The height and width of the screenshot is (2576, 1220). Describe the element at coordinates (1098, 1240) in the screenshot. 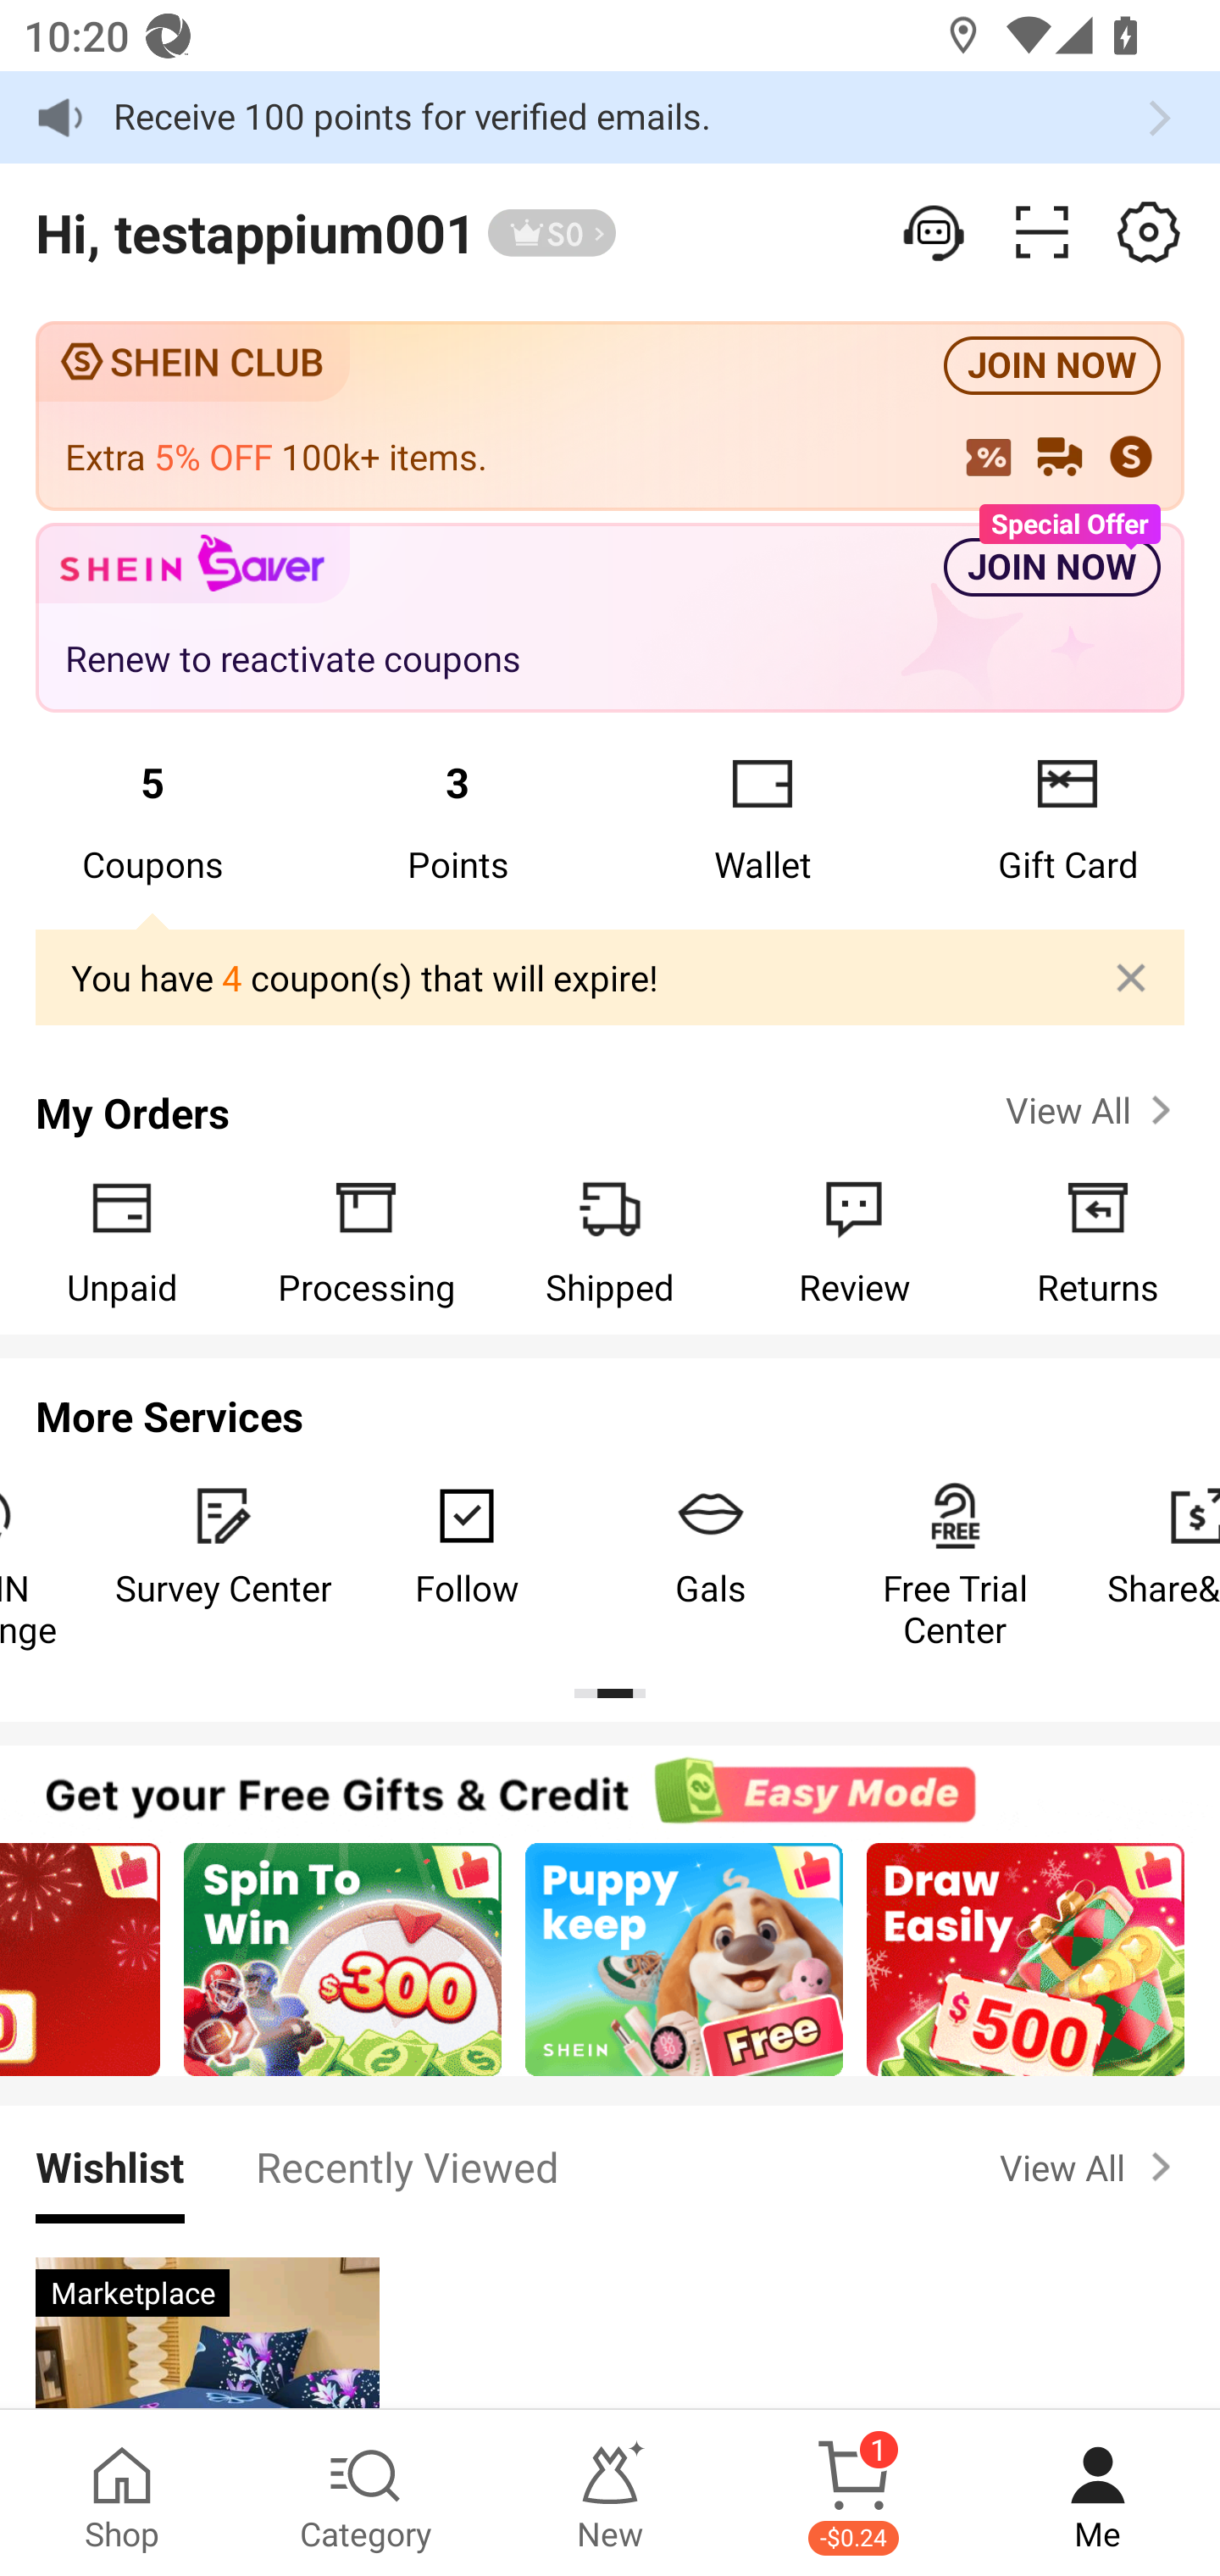

I see `Returns` at that location.